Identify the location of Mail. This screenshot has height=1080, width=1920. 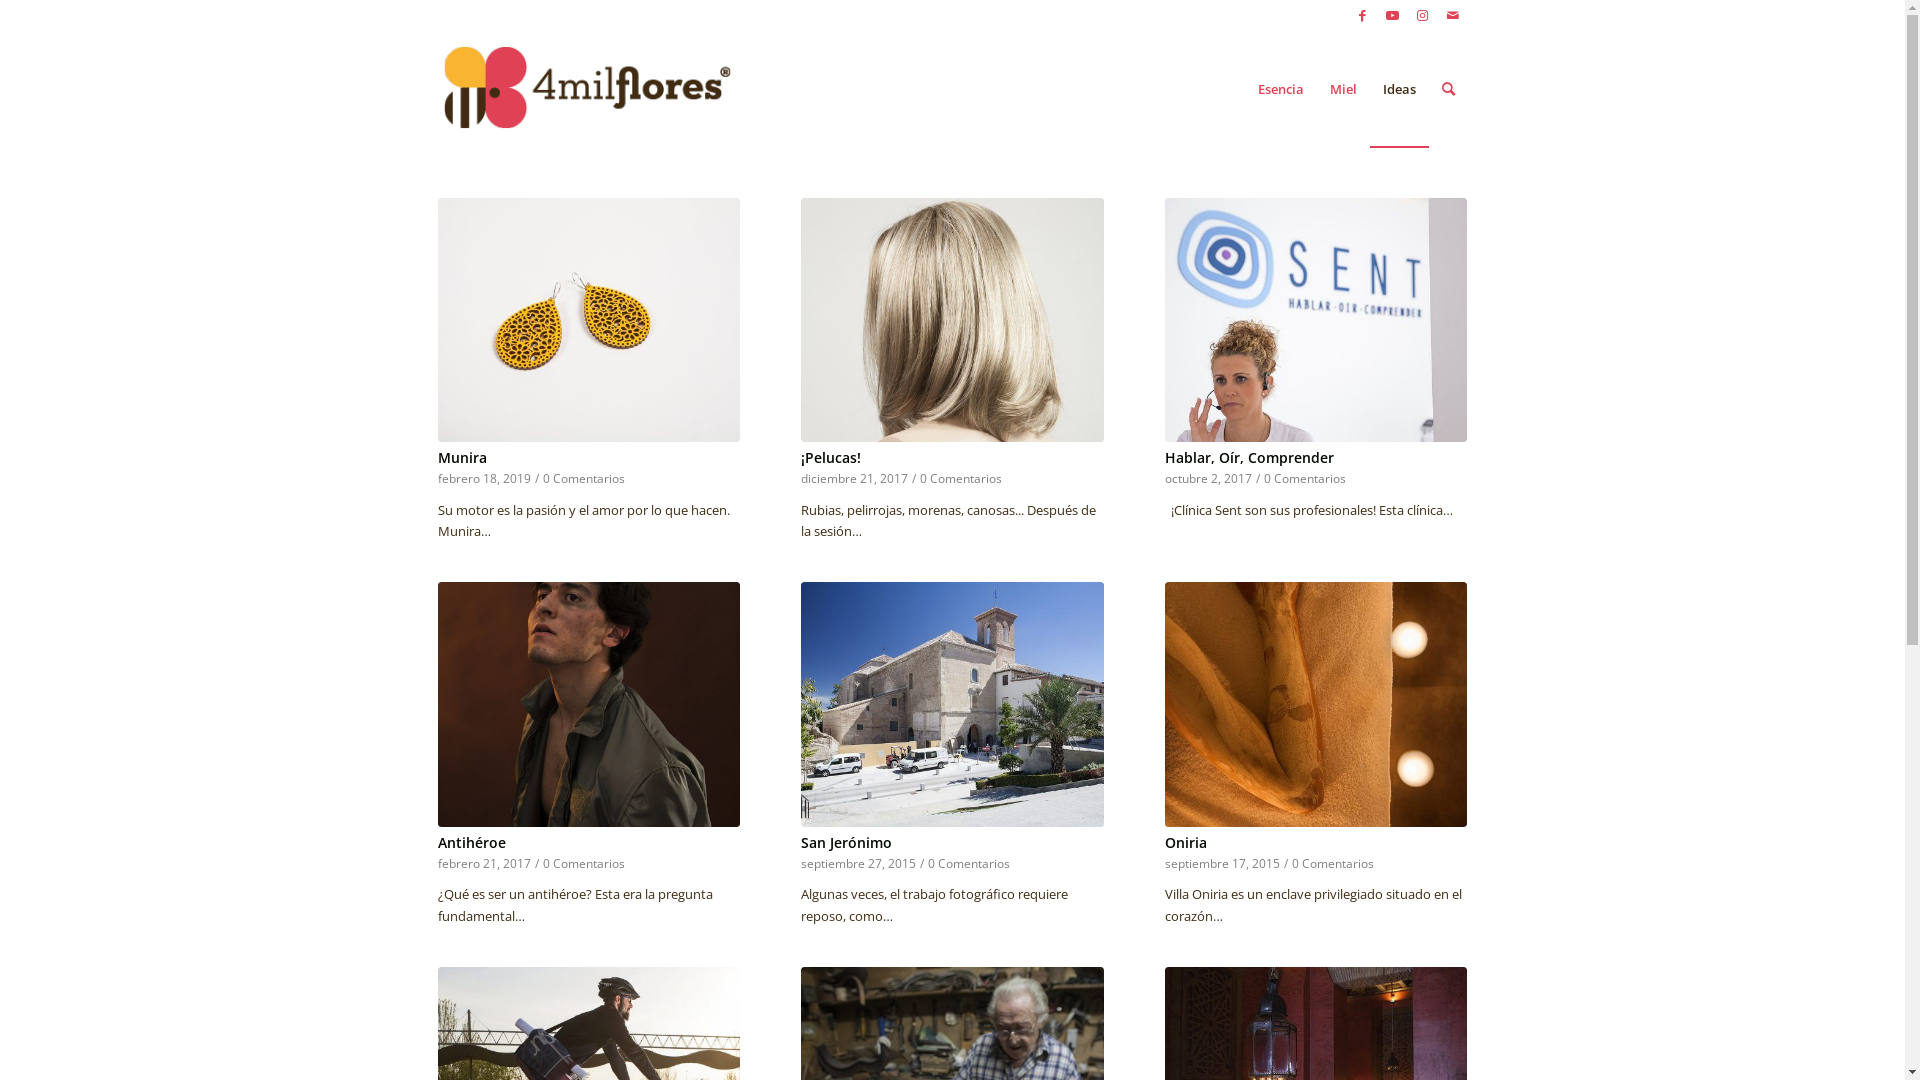
(1453, 15).